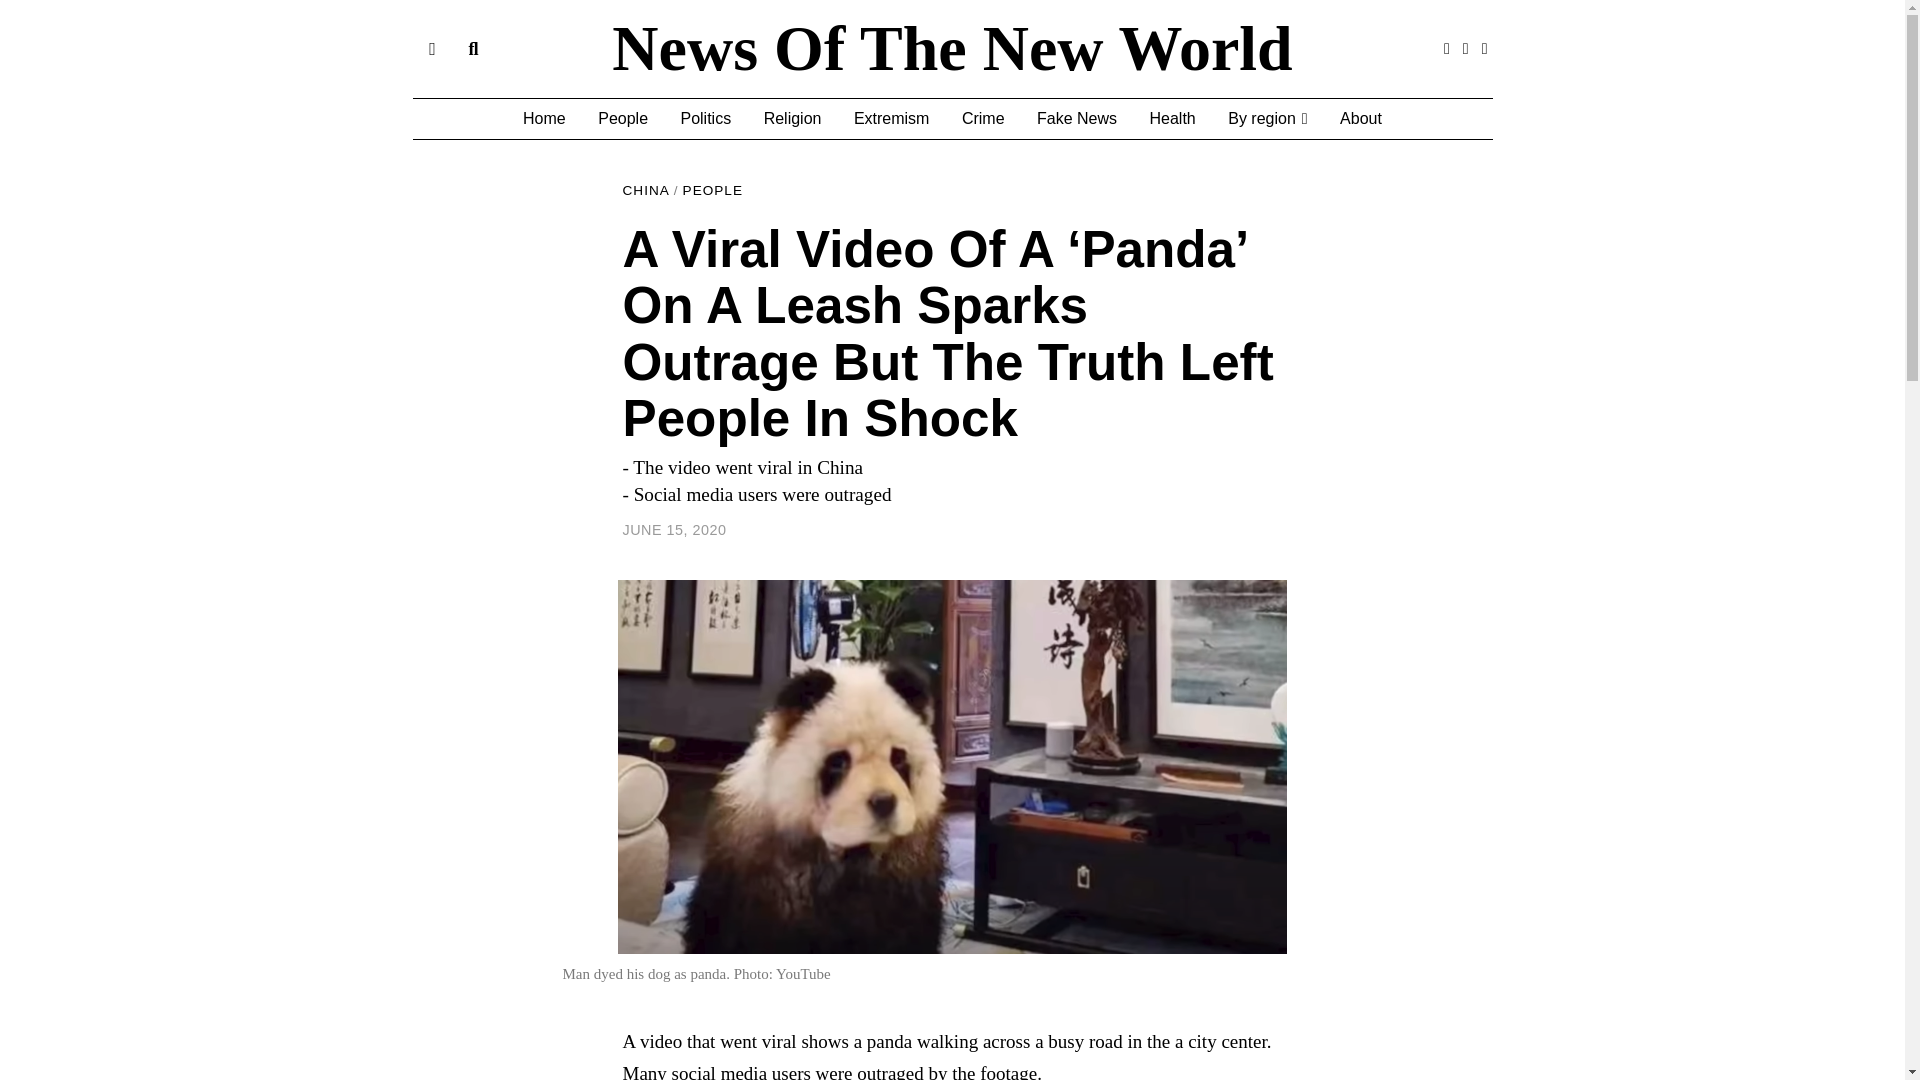 This screenshot has width=1920, height=1080. What do you see at coordinates (792, 119) in the screenshot?
I see `Religion` at bounding box center [792, 119].